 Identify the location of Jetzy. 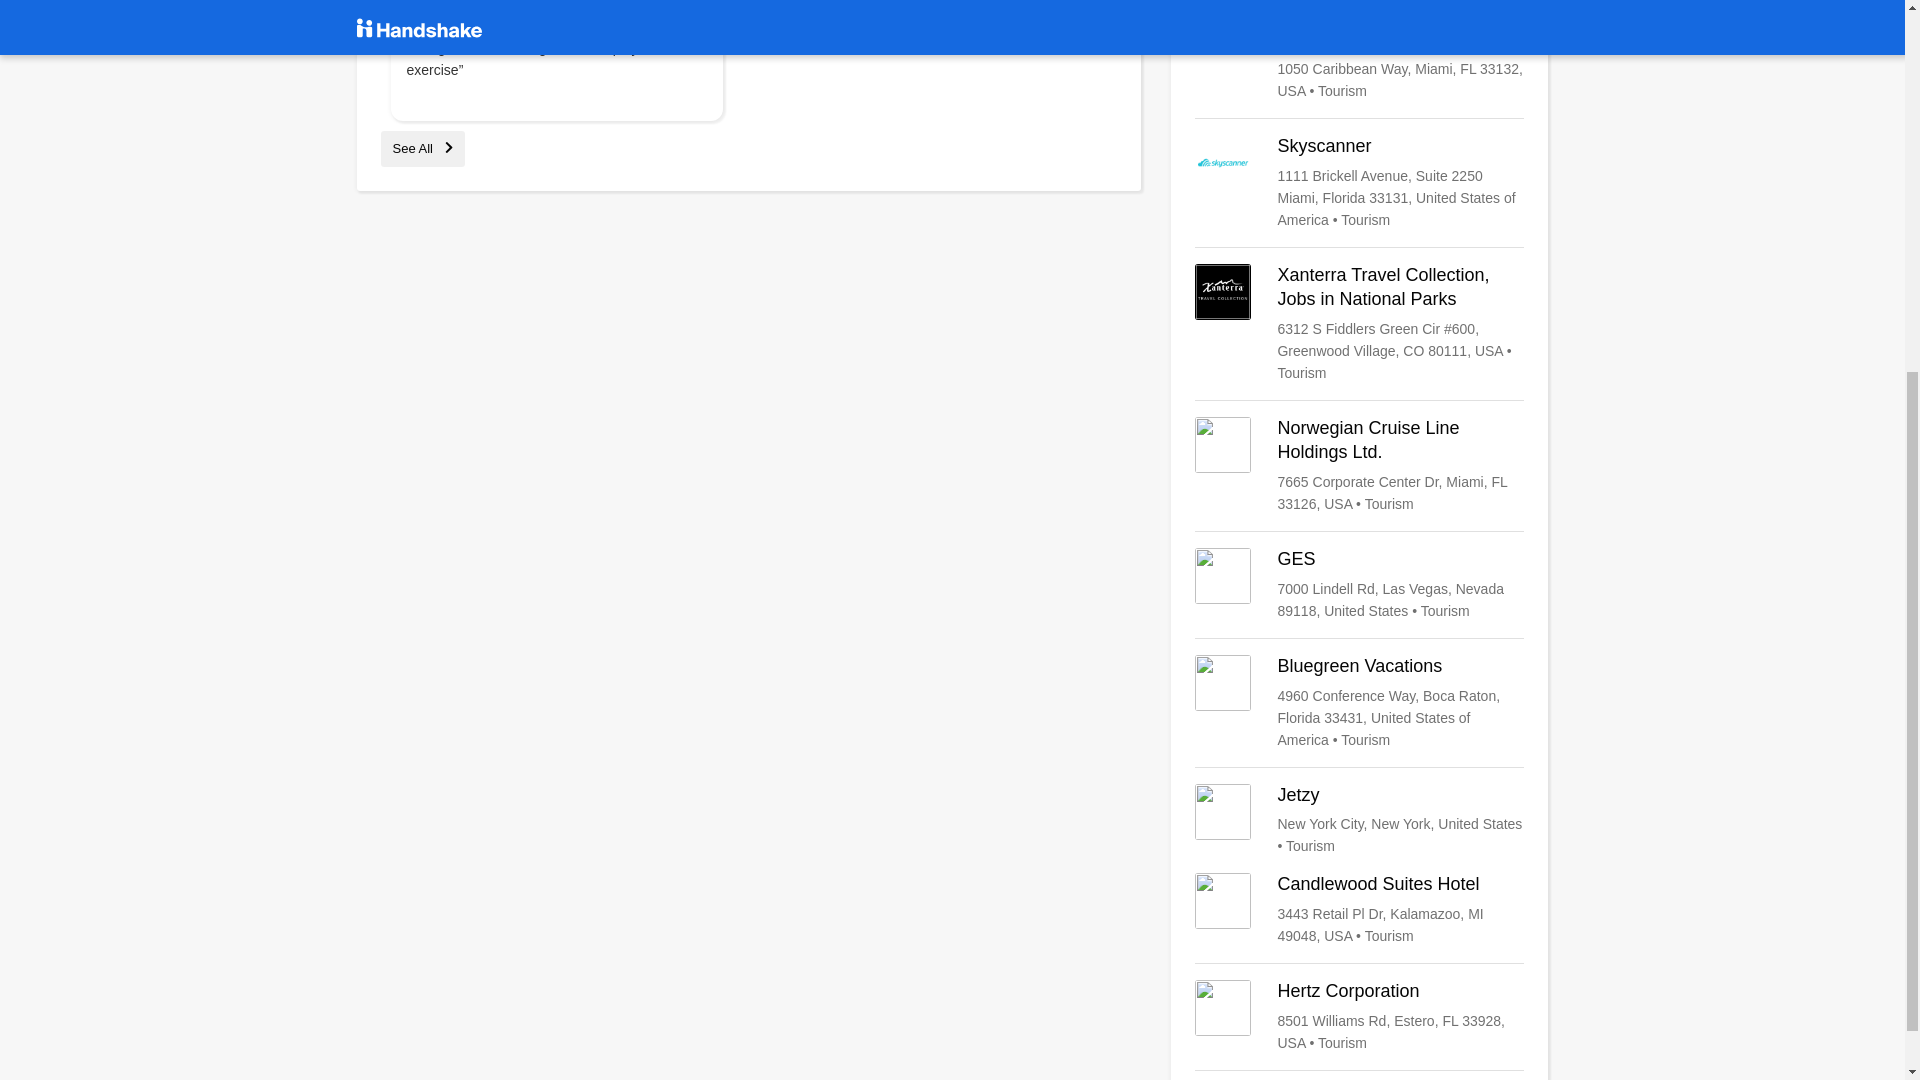
(1359, 820).